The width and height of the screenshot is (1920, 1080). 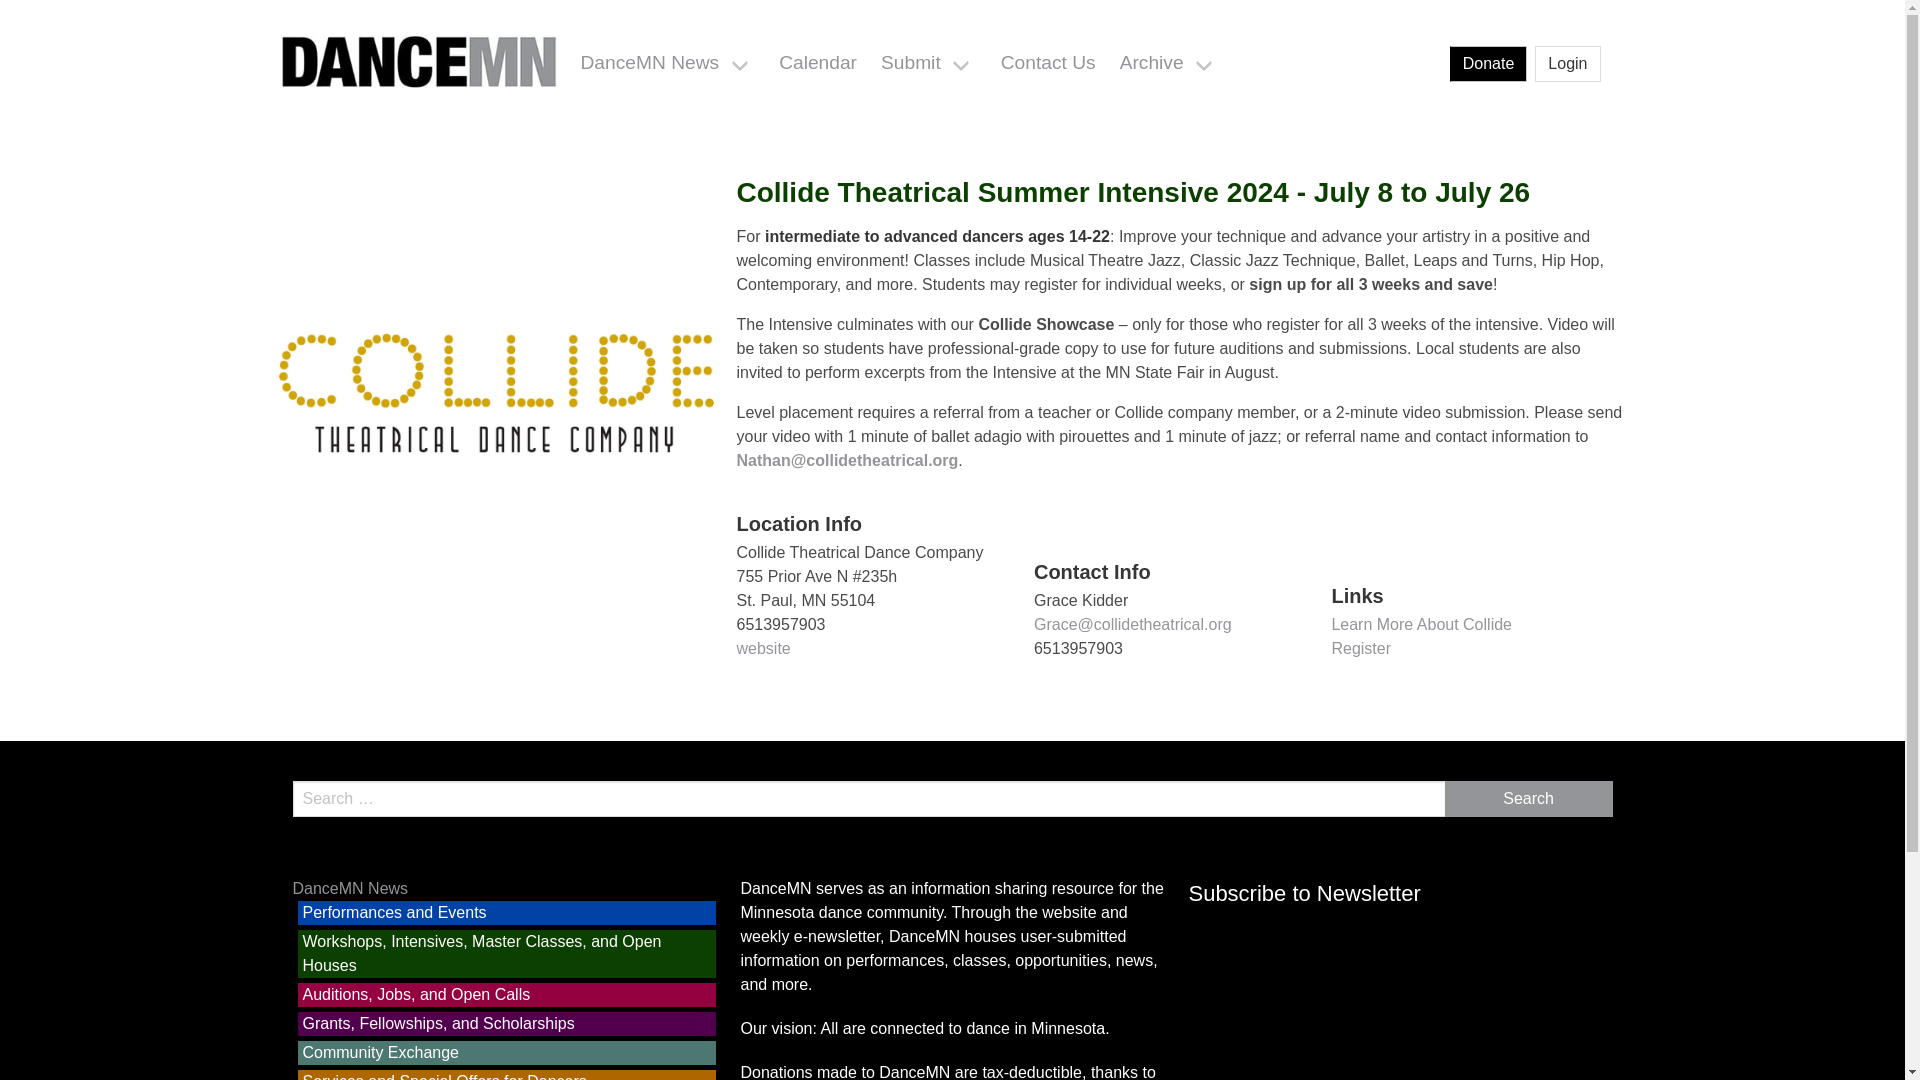 I want to click on Donate, so click(x=1488, y=64).